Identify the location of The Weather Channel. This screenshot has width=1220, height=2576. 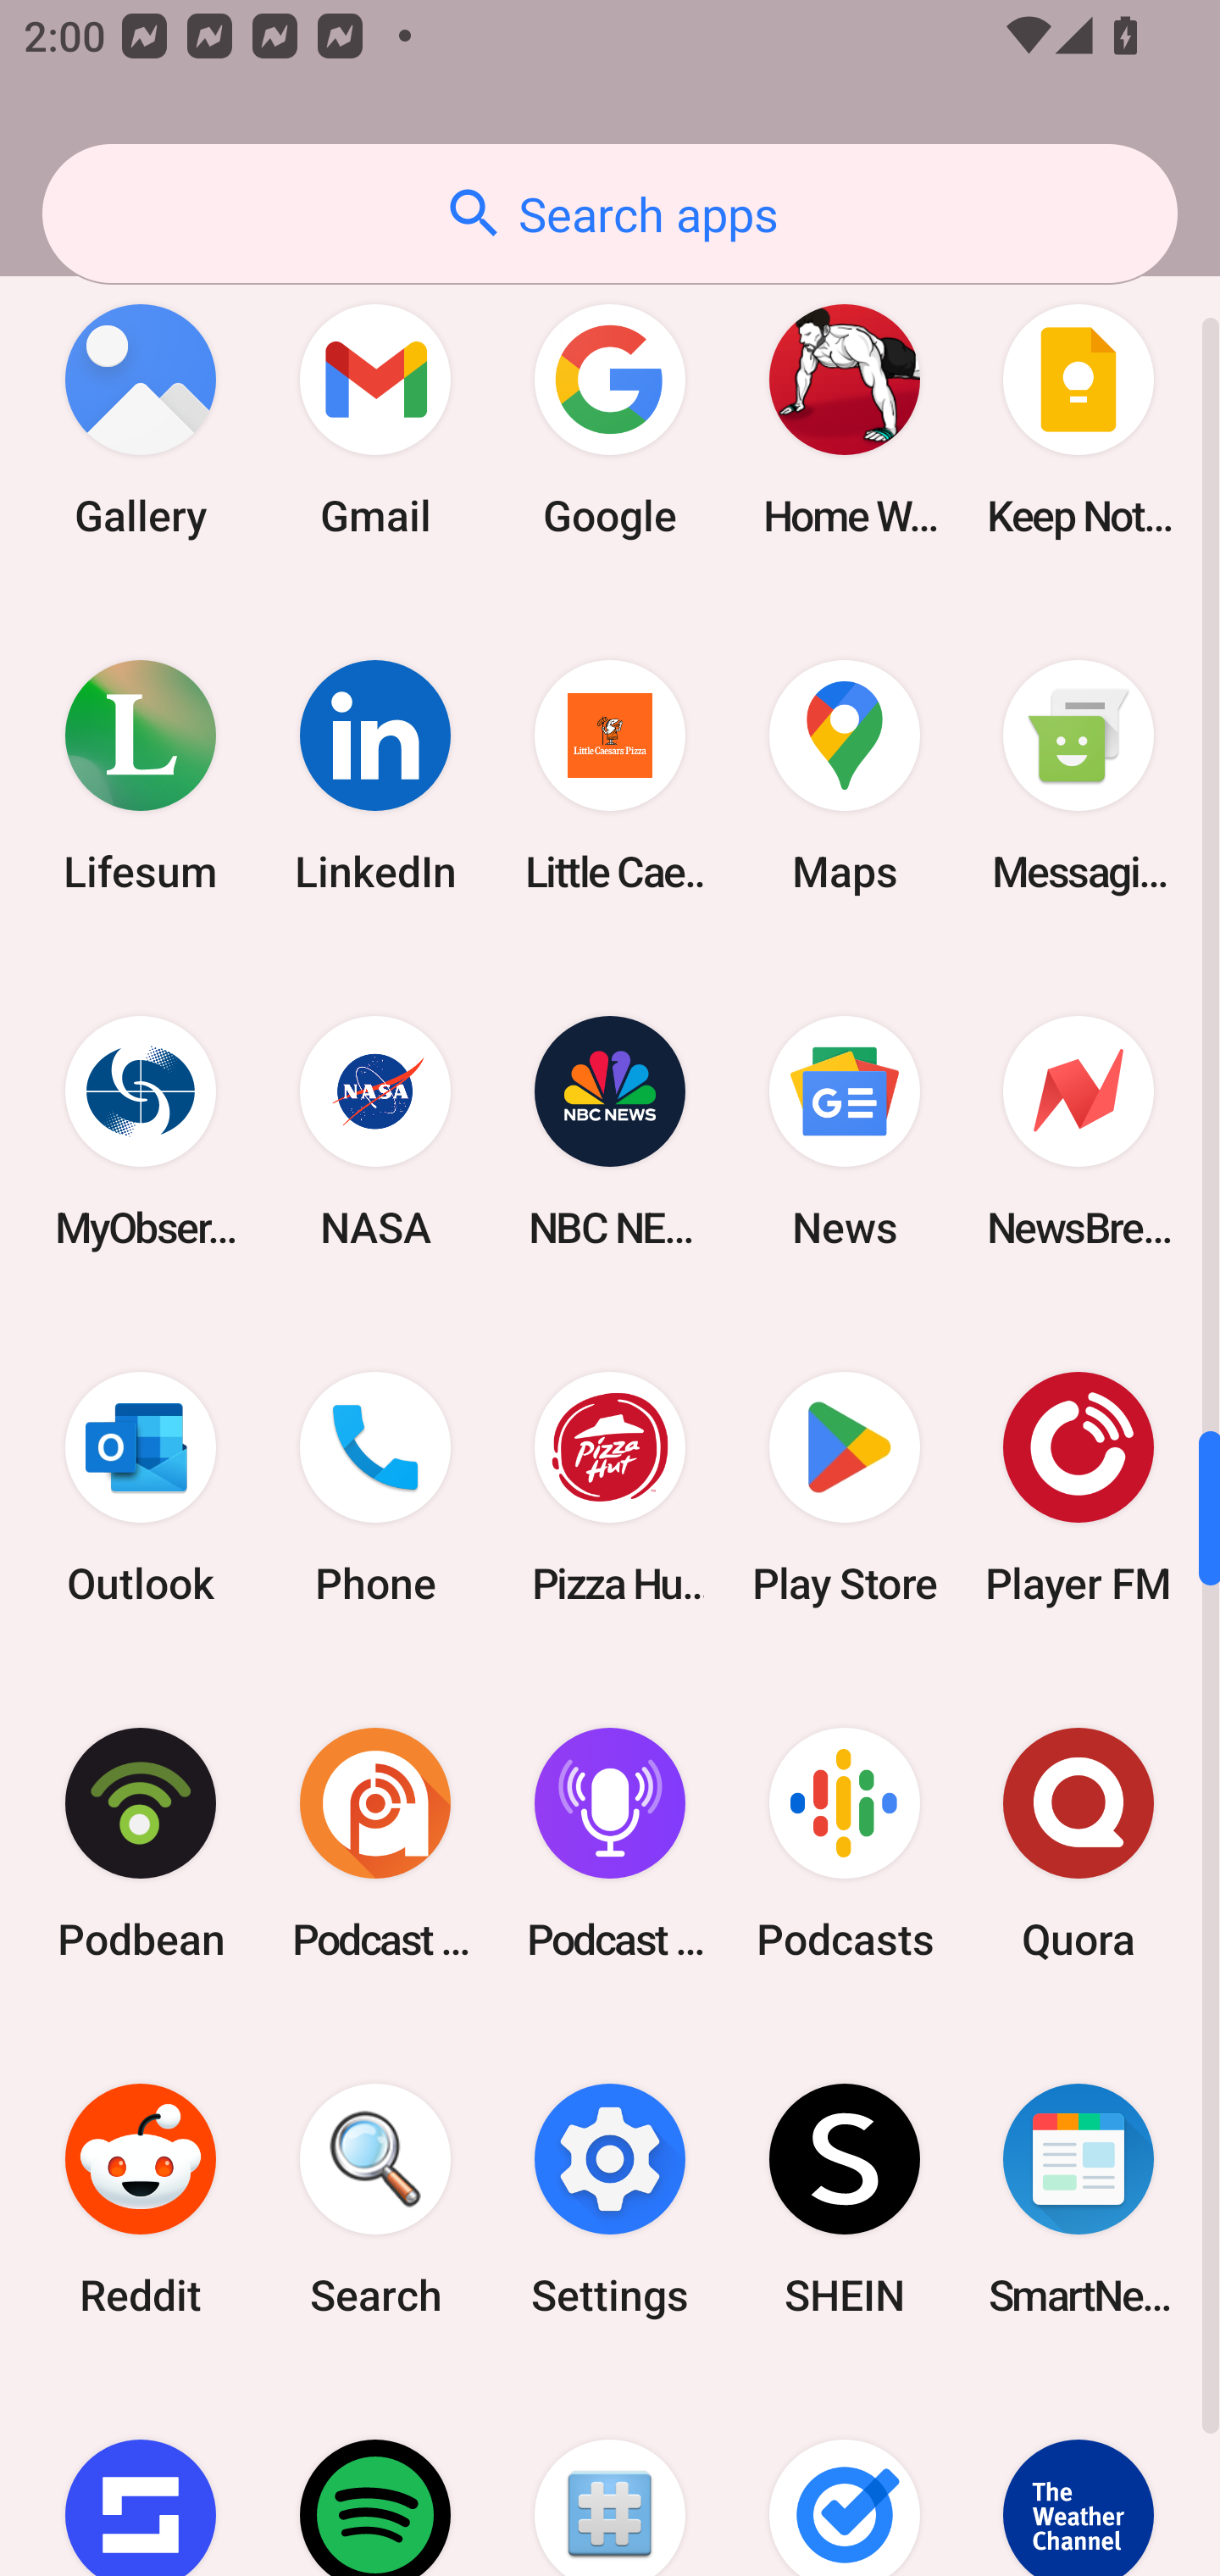
(1079, 2476).